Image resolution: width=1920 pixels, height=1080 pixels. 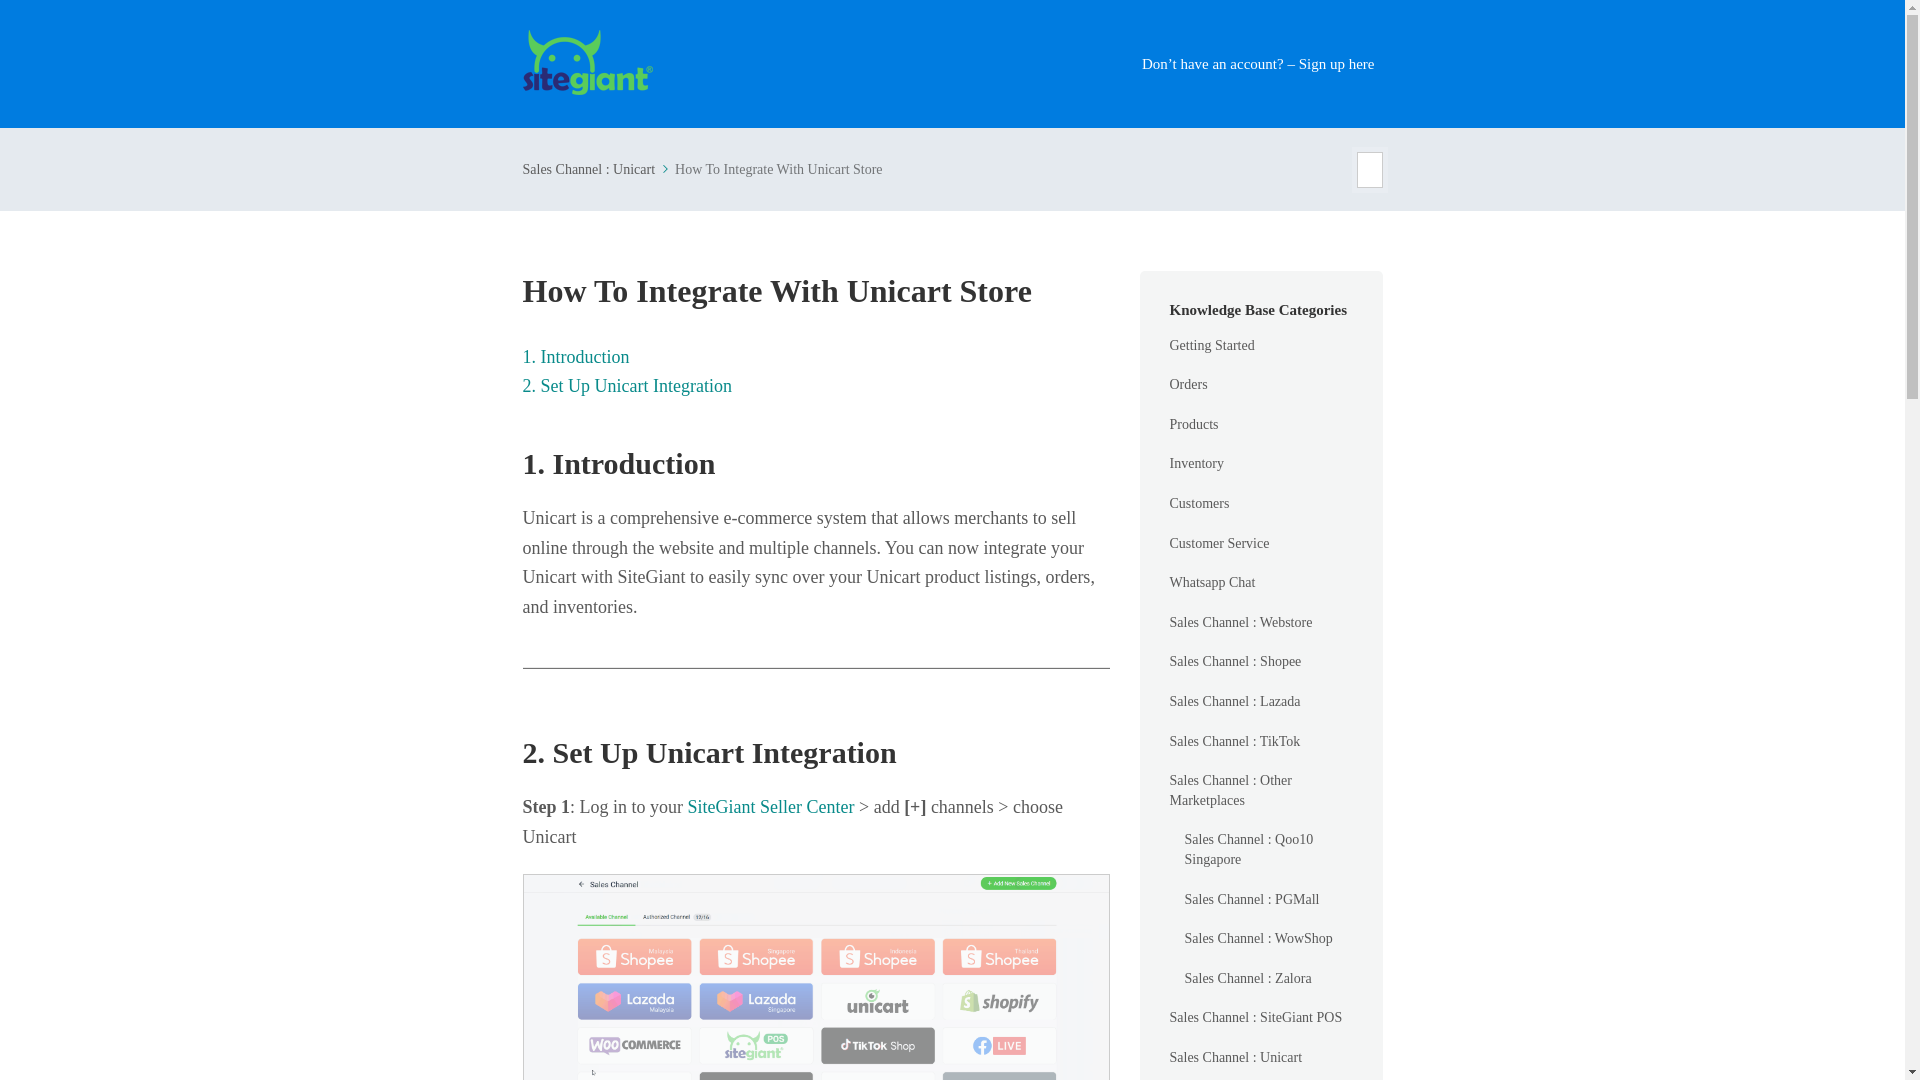 What do you see at coordinates (1236, 1057) in the screenshot?
I see `Sales Channel : Unicart` at bounding box center [1236, 1057].